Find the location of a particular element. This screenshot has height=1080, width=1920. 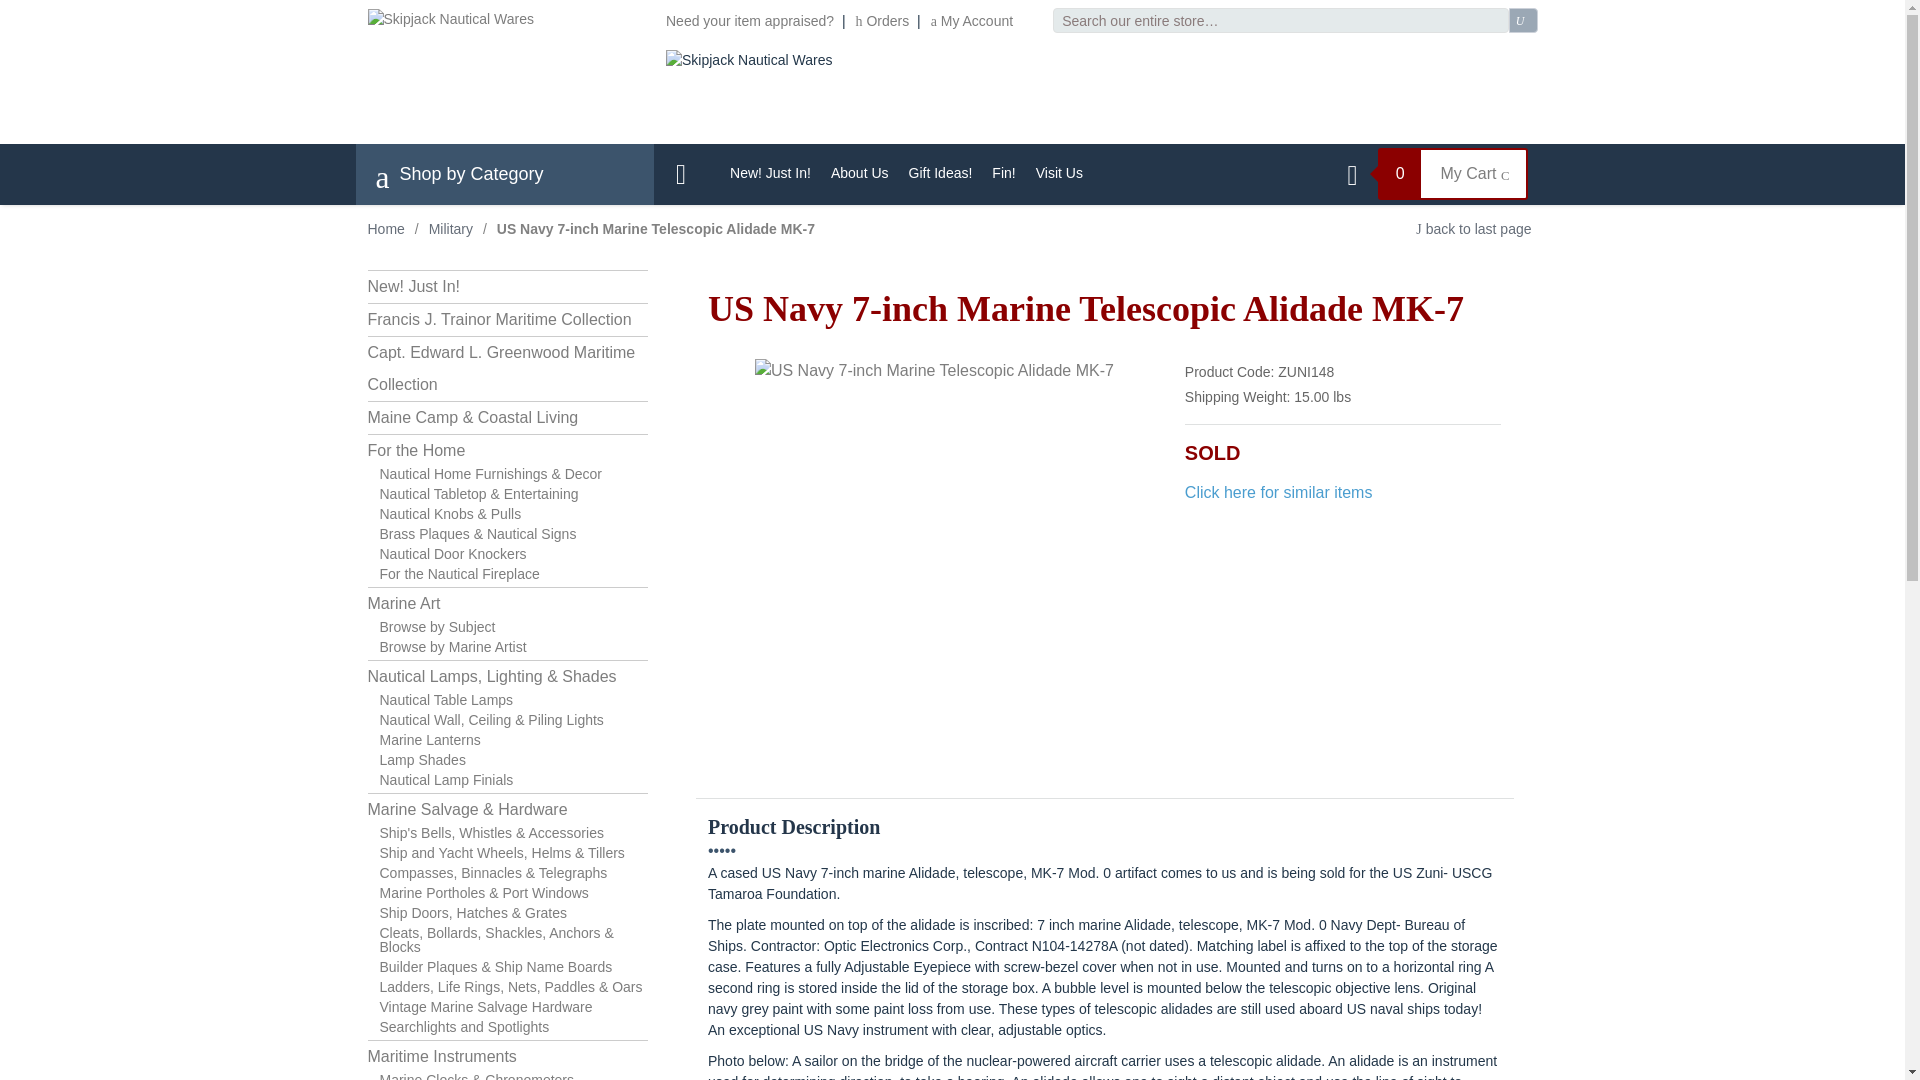

Military is located at coordinates (450, 228).